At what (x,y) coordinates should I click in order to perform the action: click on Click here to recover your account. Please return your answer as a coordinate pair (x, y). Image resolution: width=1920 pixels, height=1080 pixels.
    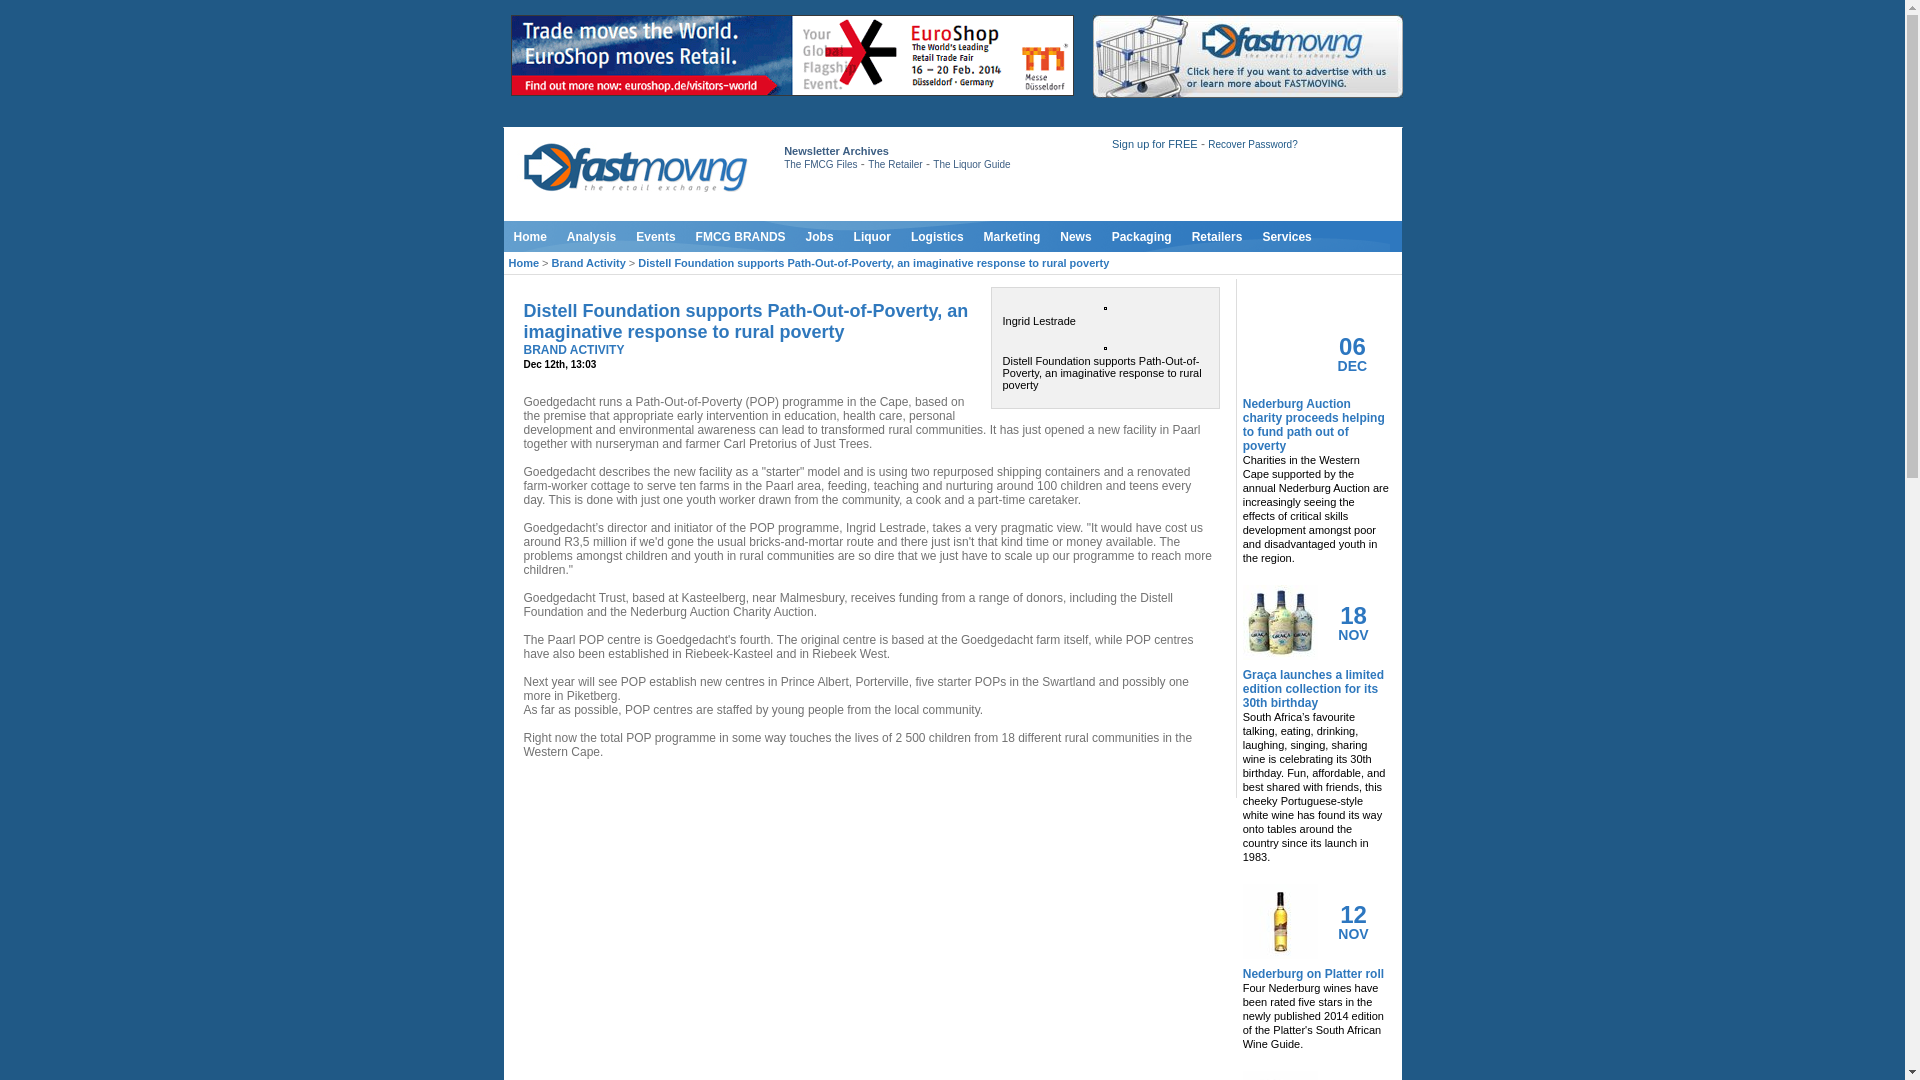
    Looking at the image, I should click on (1252, 144).